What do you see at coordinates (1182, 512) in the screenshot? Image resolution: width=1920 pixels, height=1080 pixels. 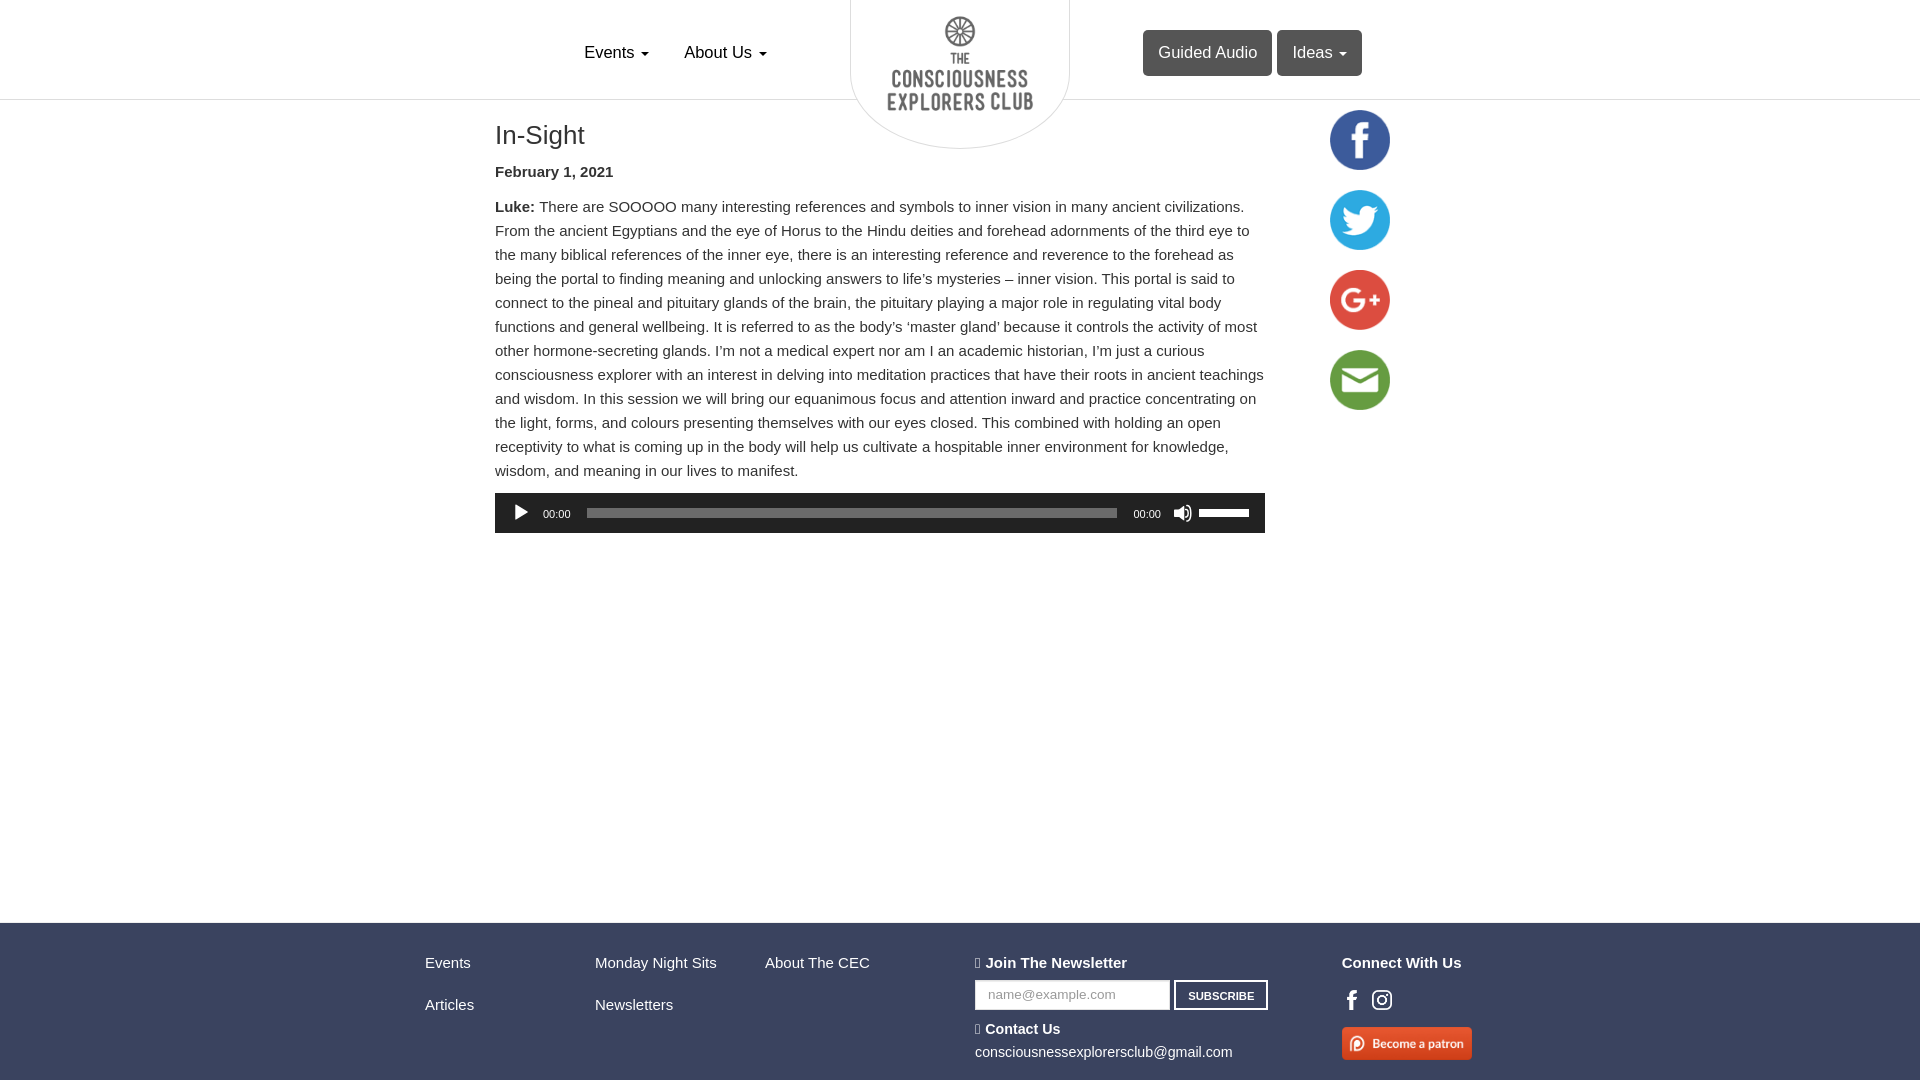 I see `Mute` at bounding box center [1182, 512].